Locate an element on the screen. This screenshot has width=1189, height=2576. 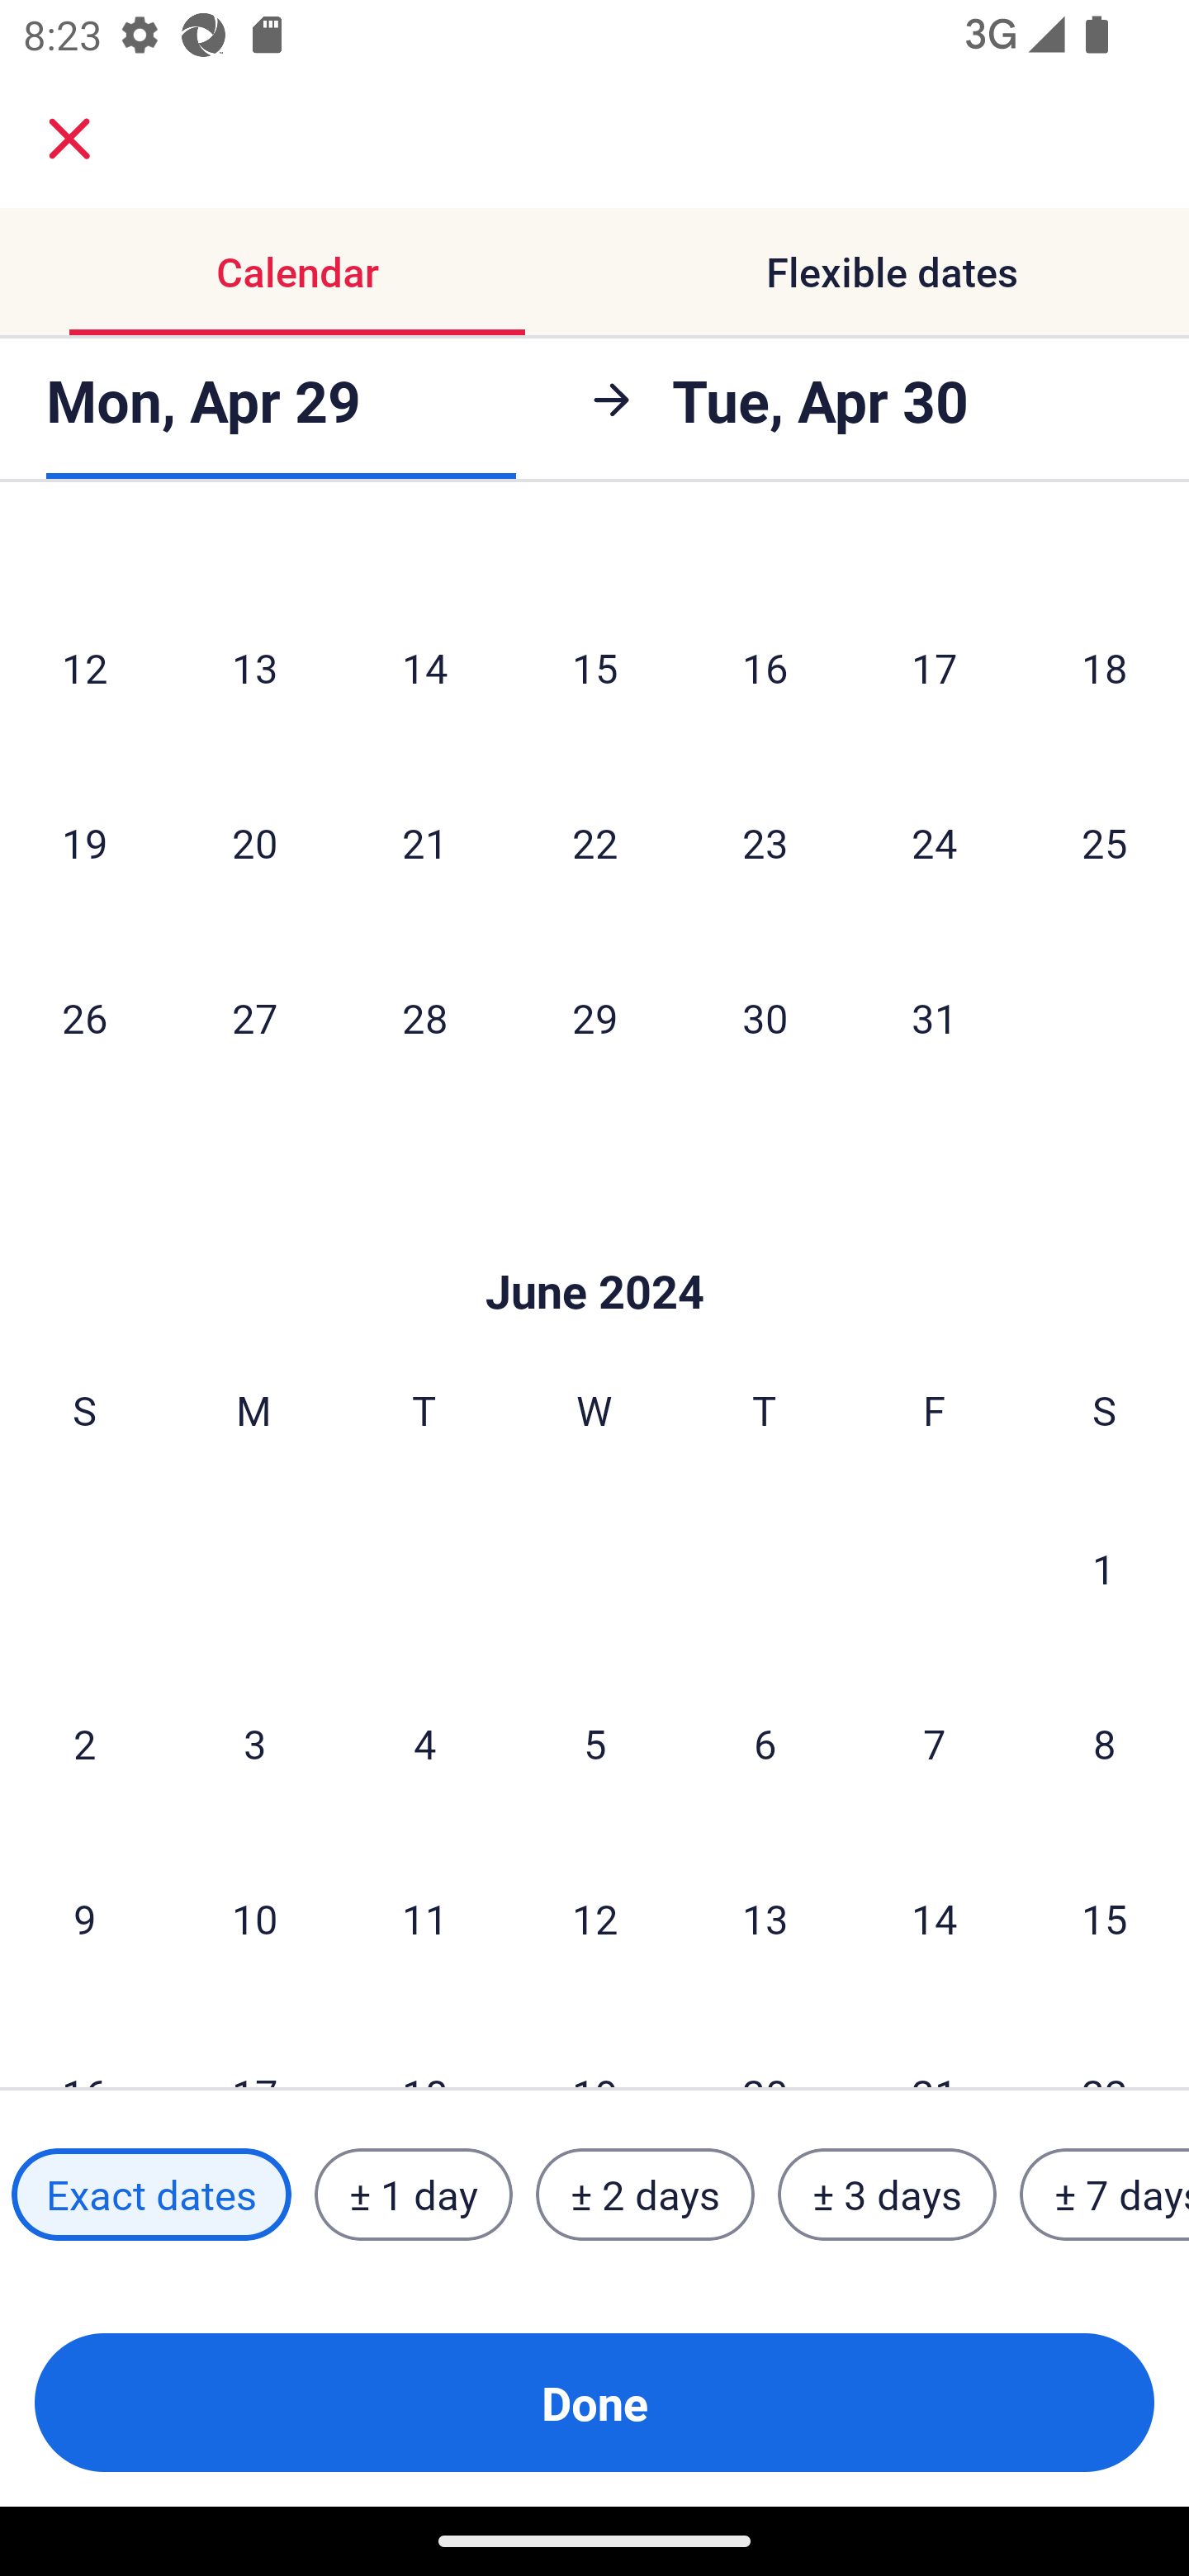
13 Thursday, June 13, 2024 is located at coordinates (765, 1919).